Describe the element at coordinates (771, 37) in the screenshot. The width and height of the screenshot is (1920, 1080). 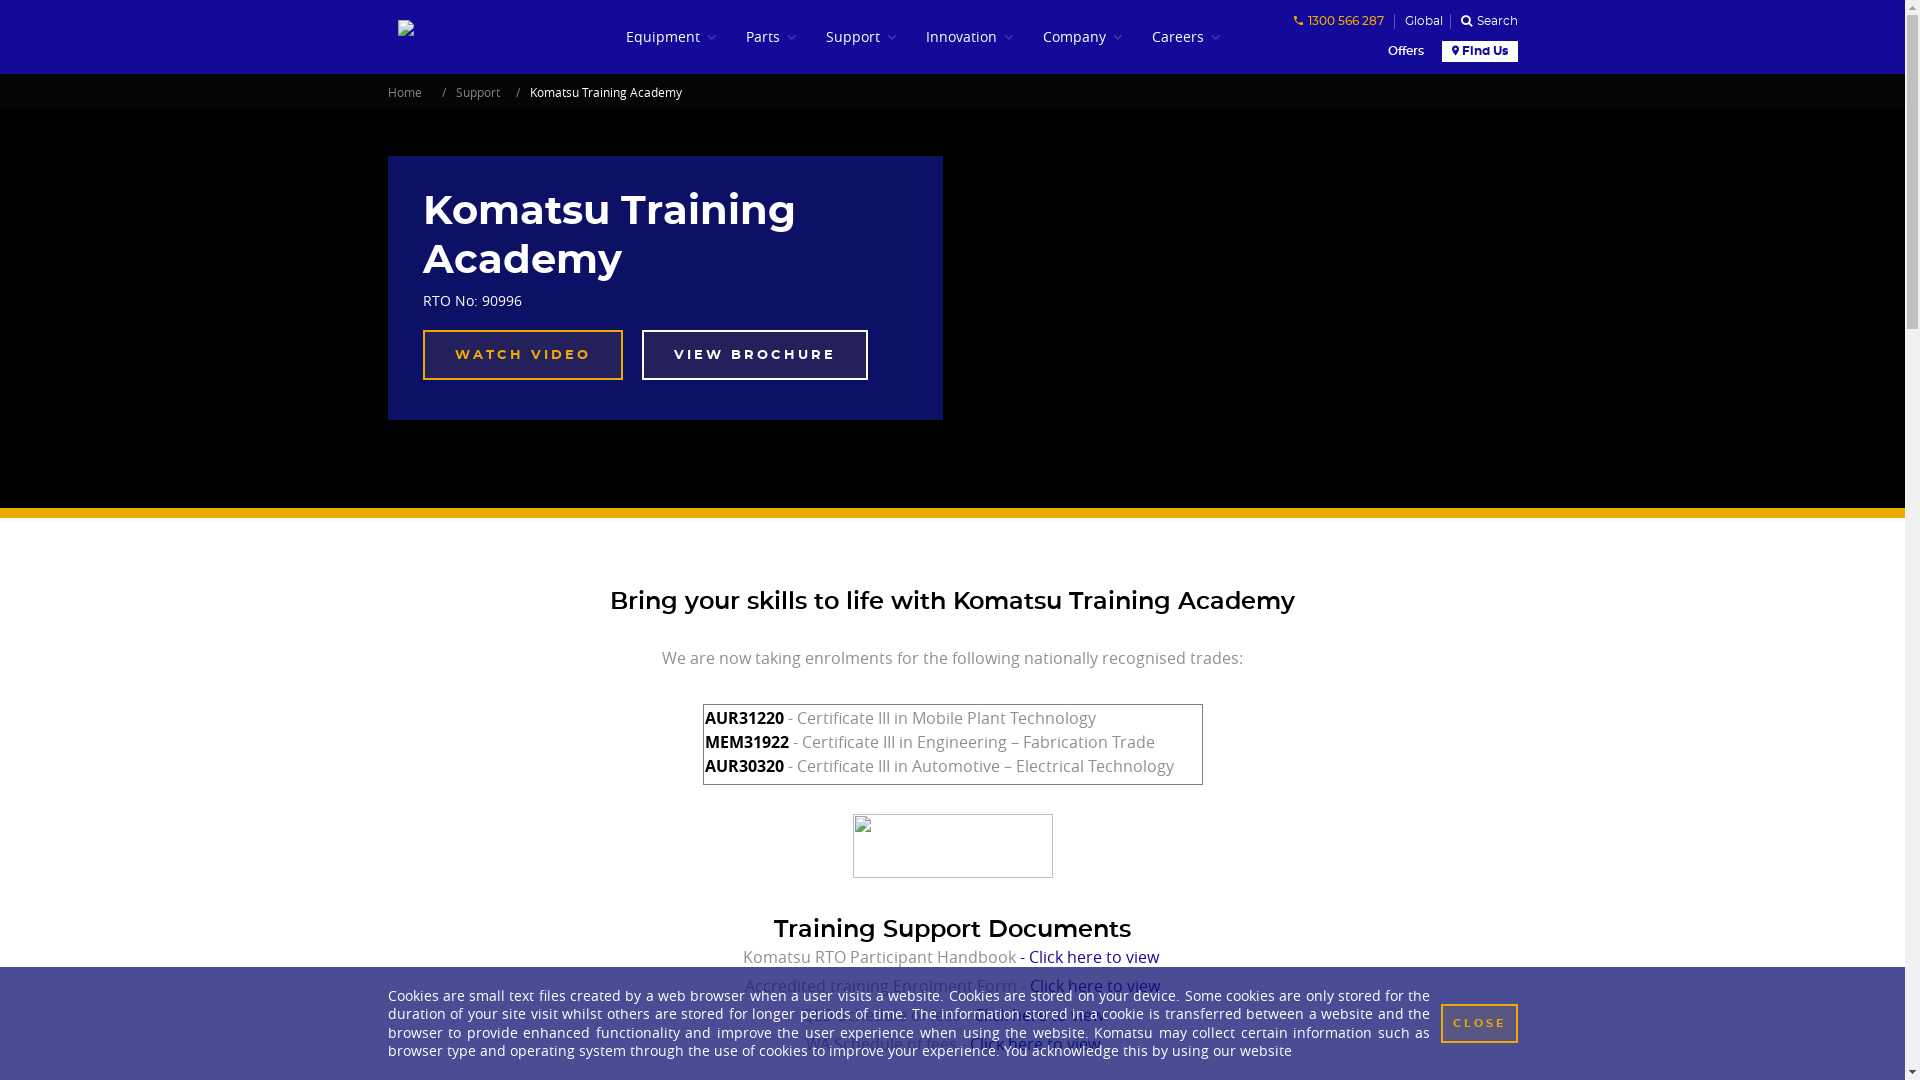
I see `Parts` at that location.